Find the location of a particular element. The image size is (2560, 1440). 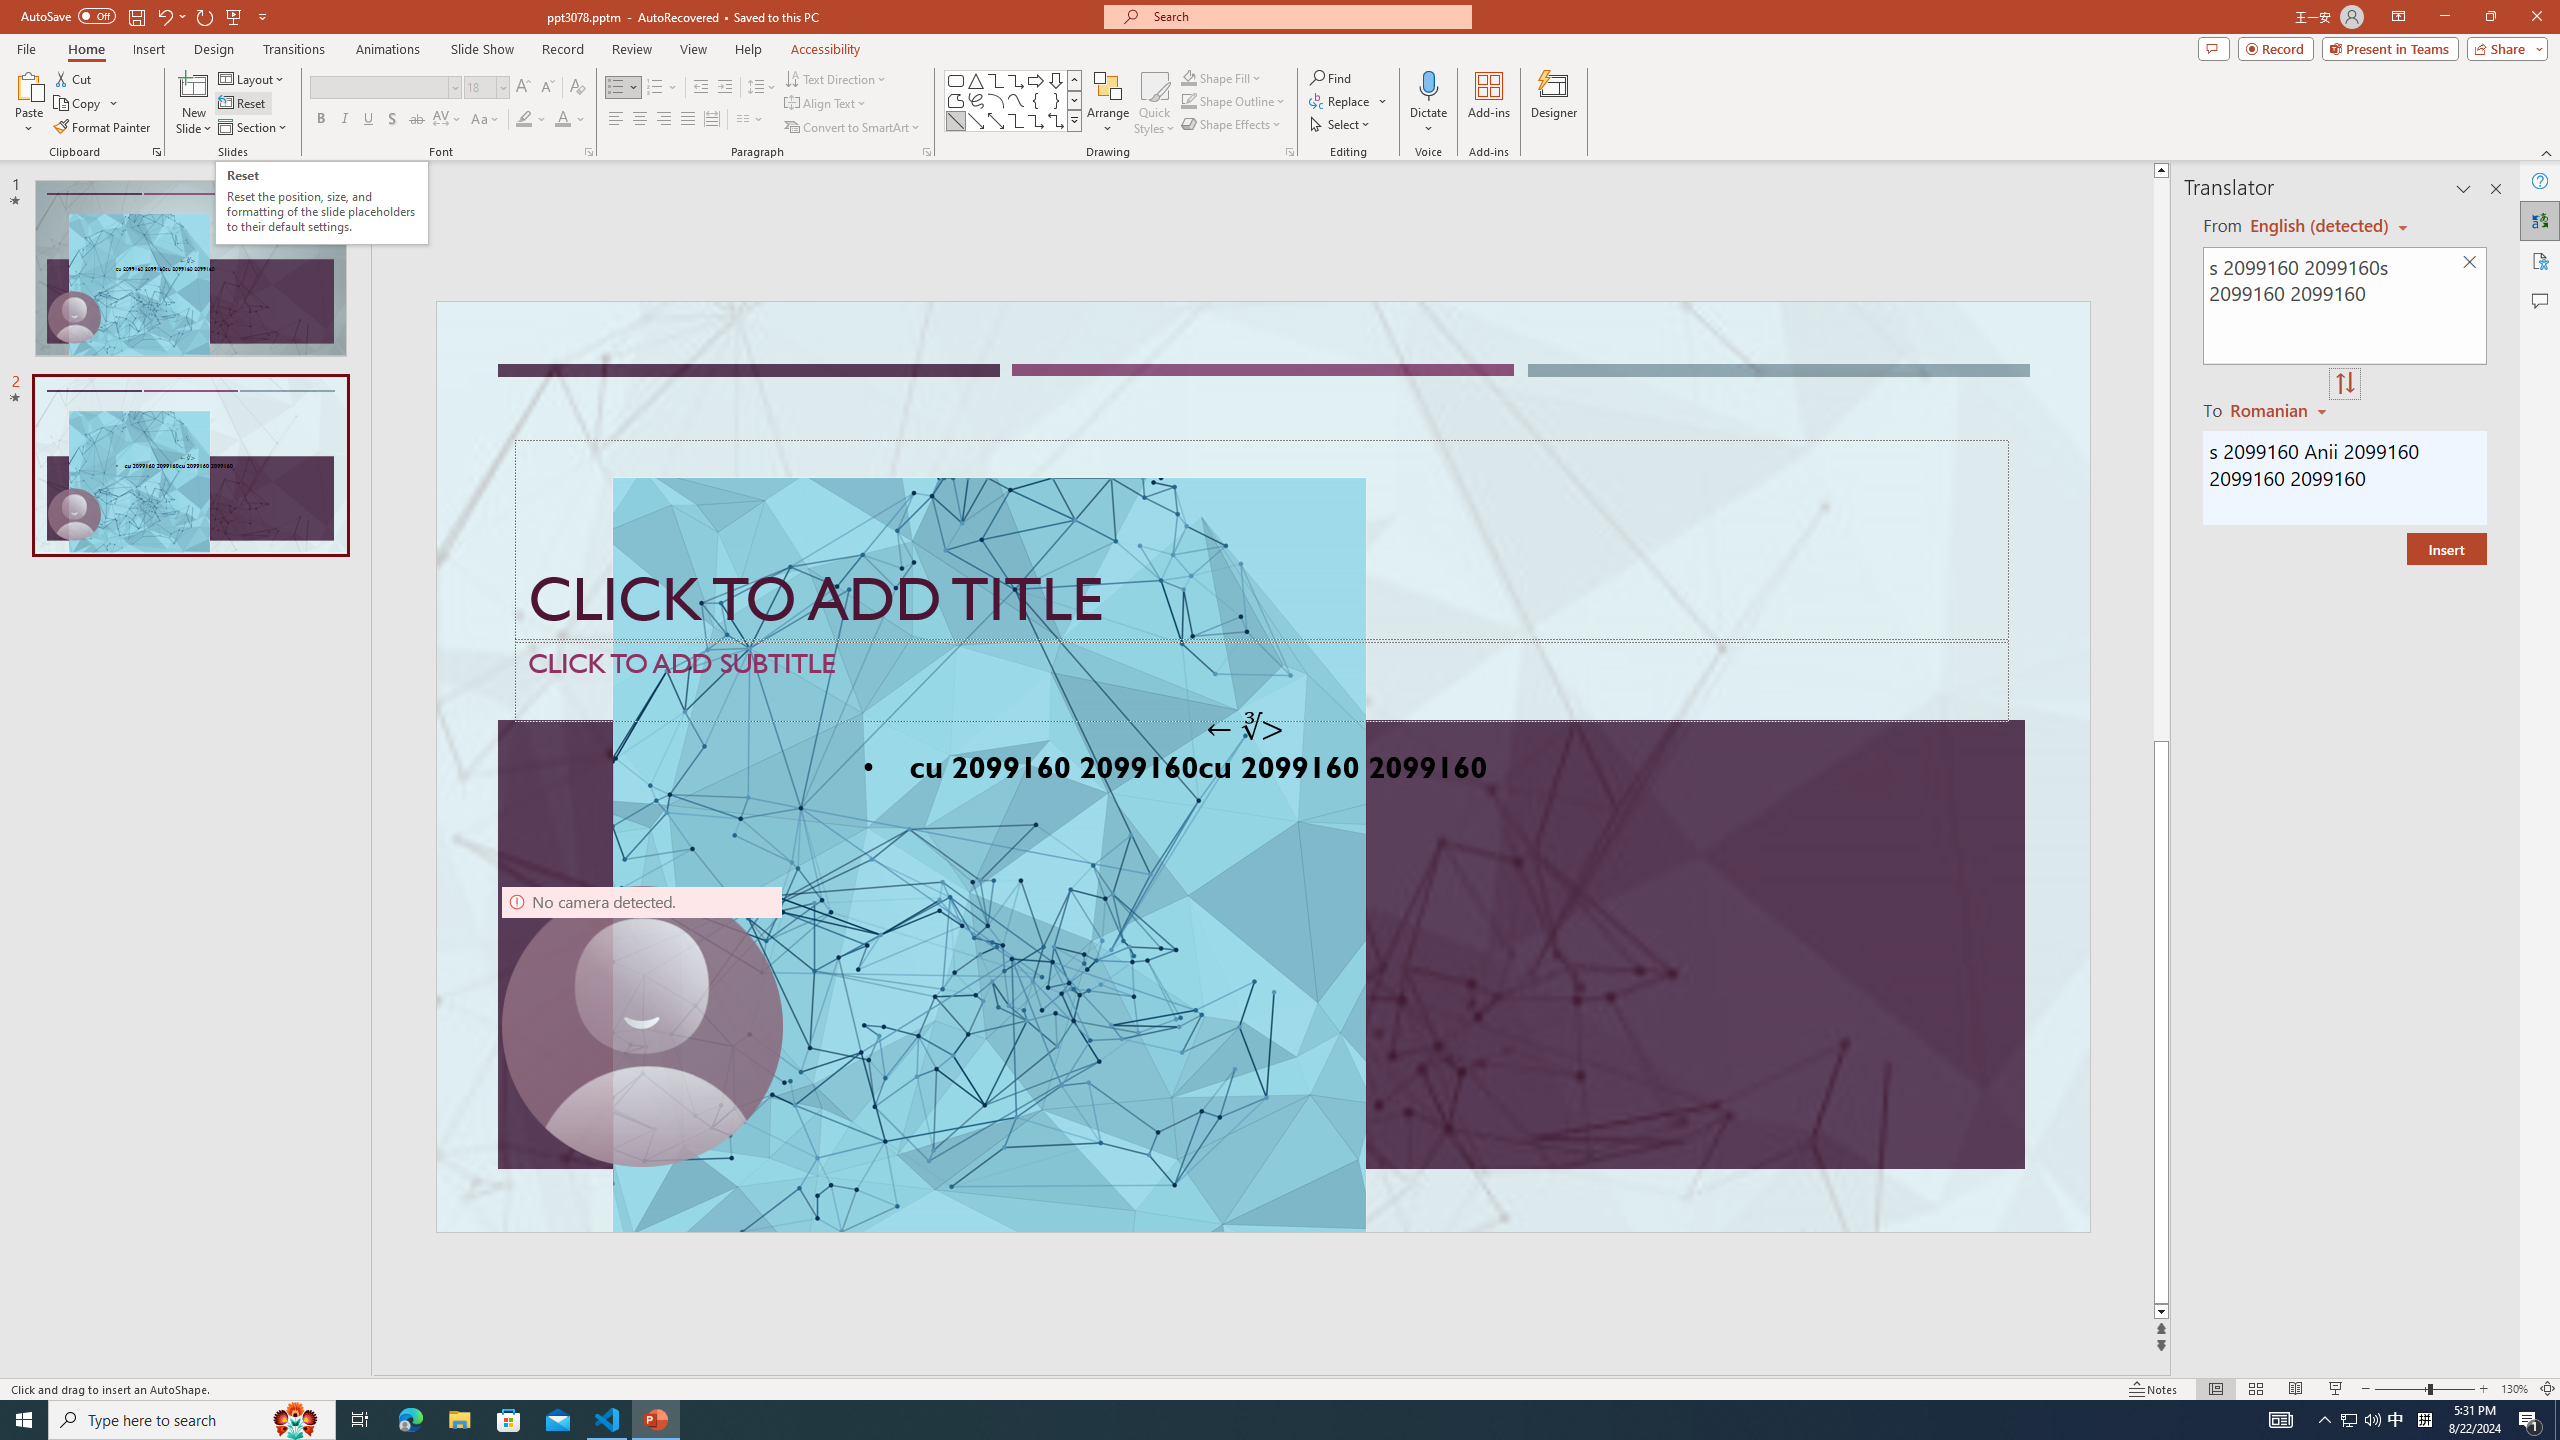

Clear Formatting is located at coordinates (576, 88).